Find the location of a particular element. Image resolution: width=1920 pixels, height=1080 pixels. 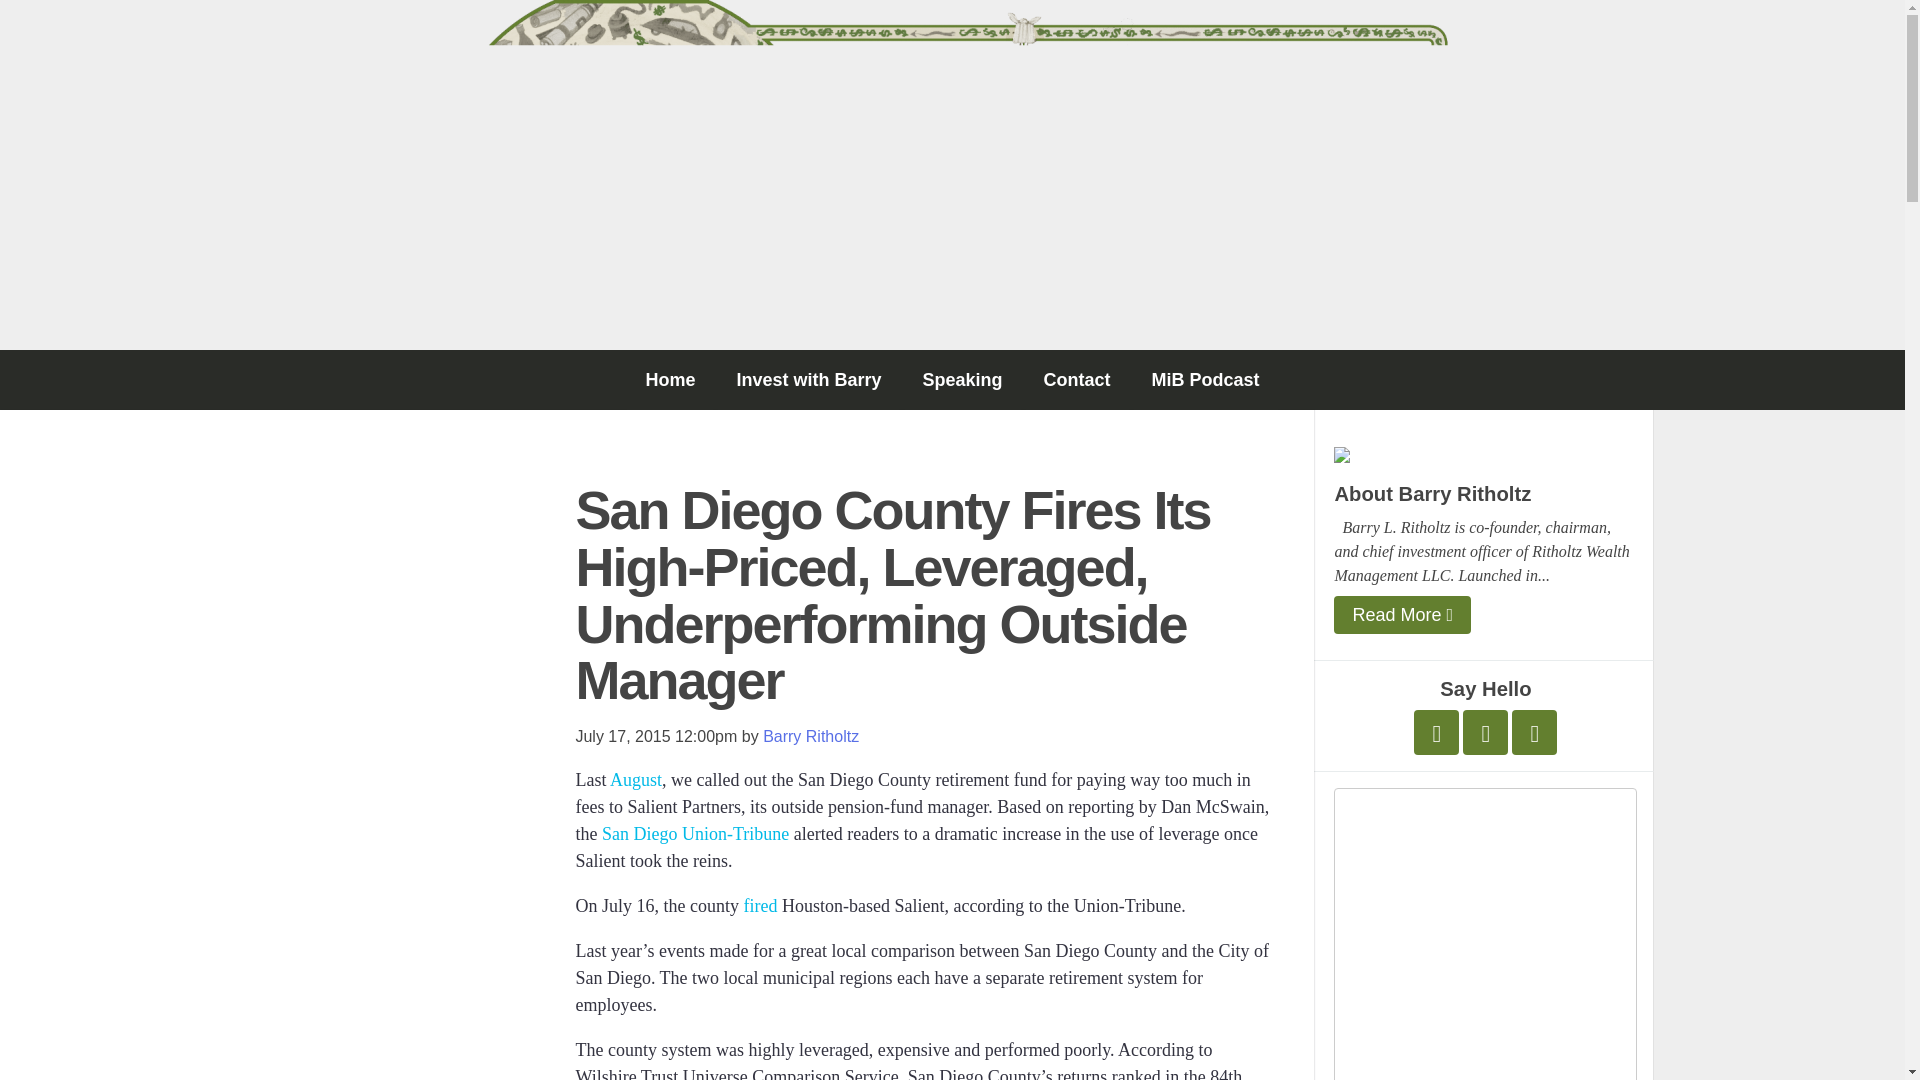

fired is located at coordinates (760, 906).